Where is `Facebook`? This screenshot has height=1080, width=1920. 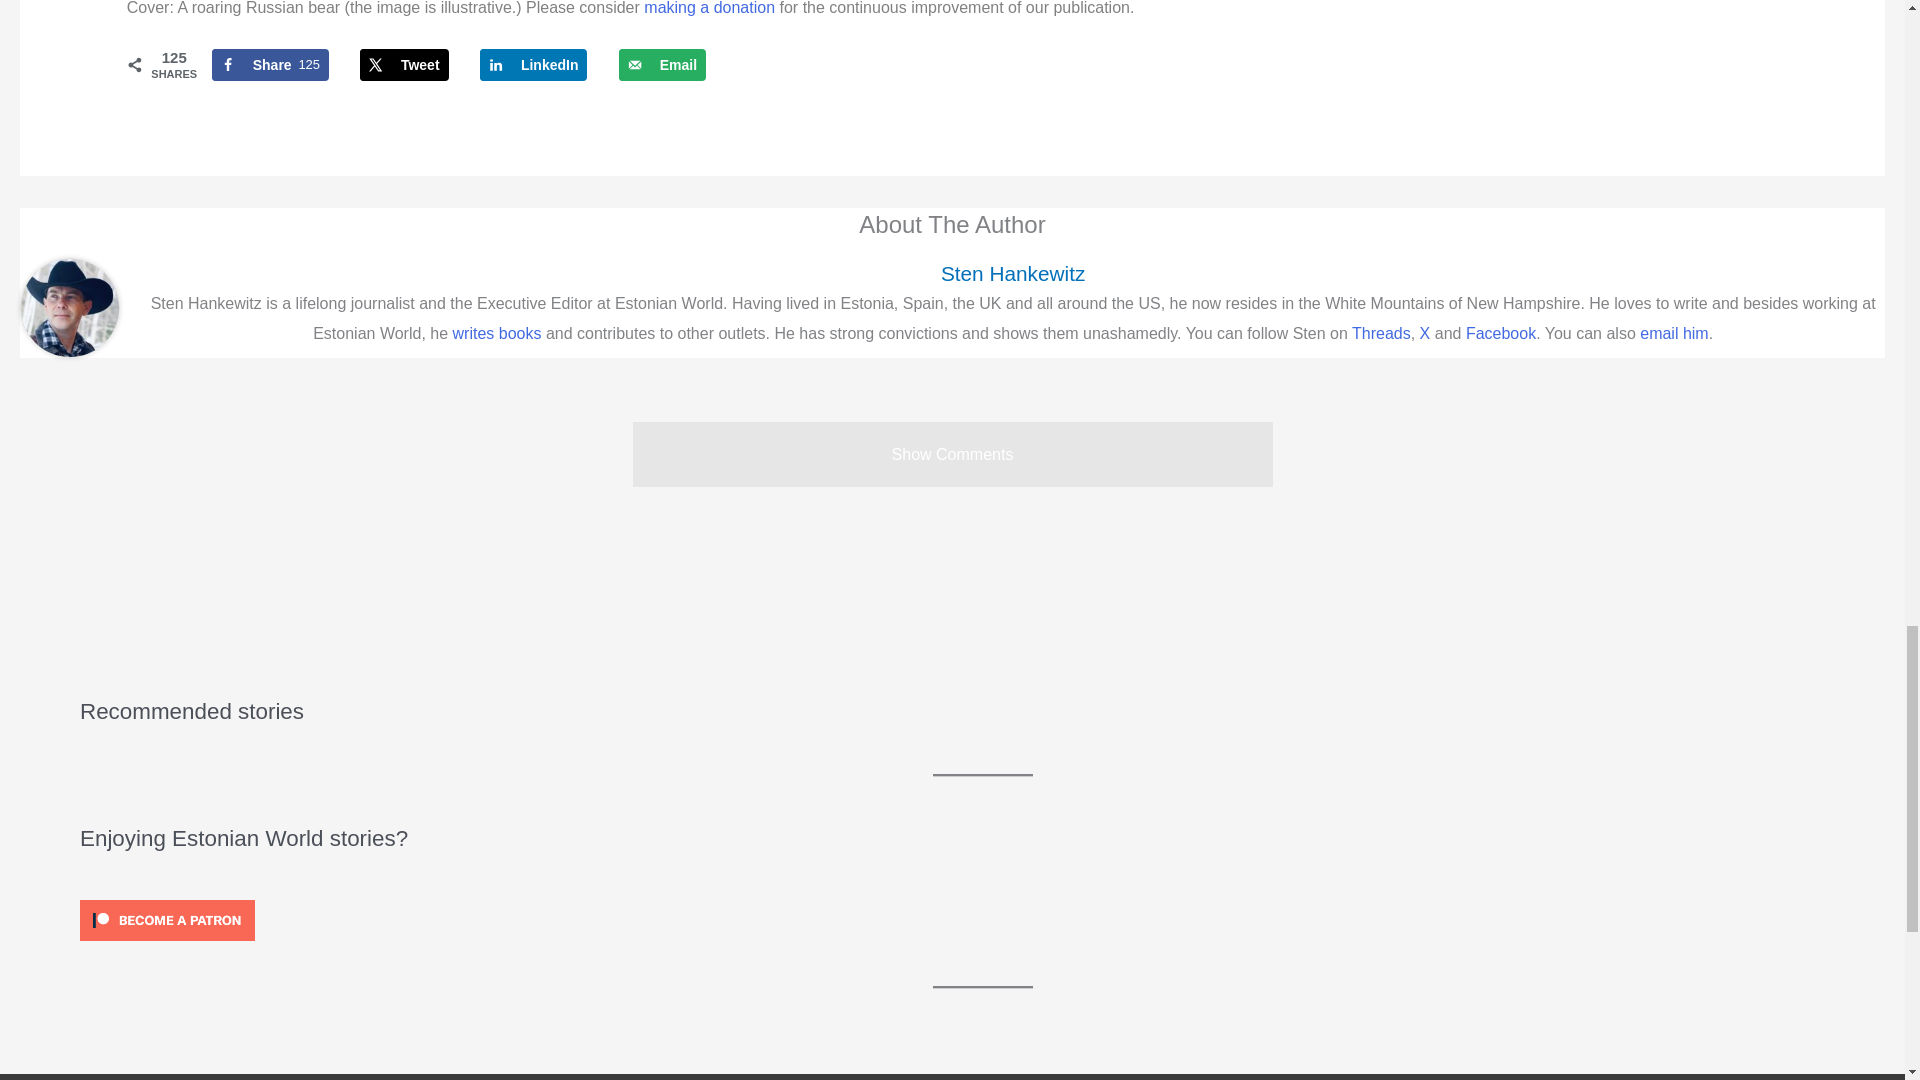
Facebook is located at coordinates (1501, 334).